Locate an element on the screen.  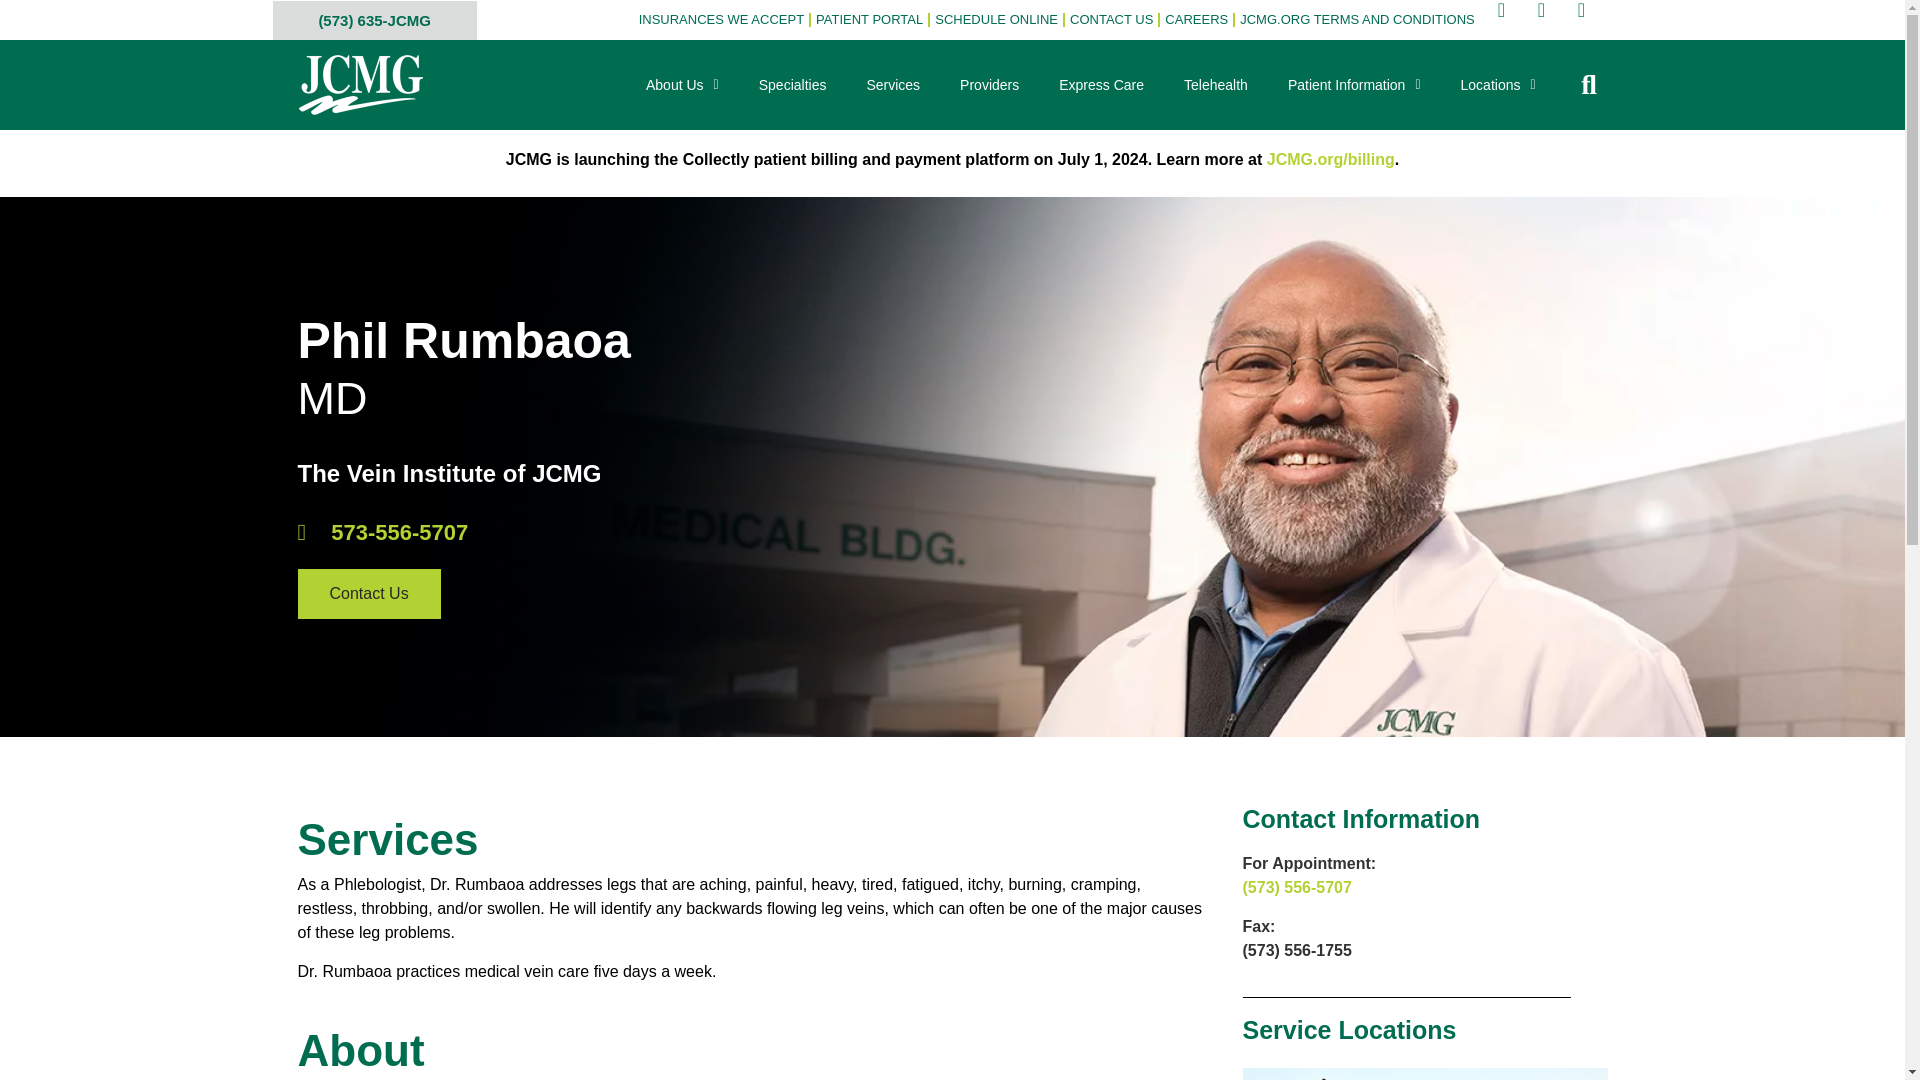
JCMG.ORG TERMS AND CONDITIONS is located at coordinates (1357, 20).